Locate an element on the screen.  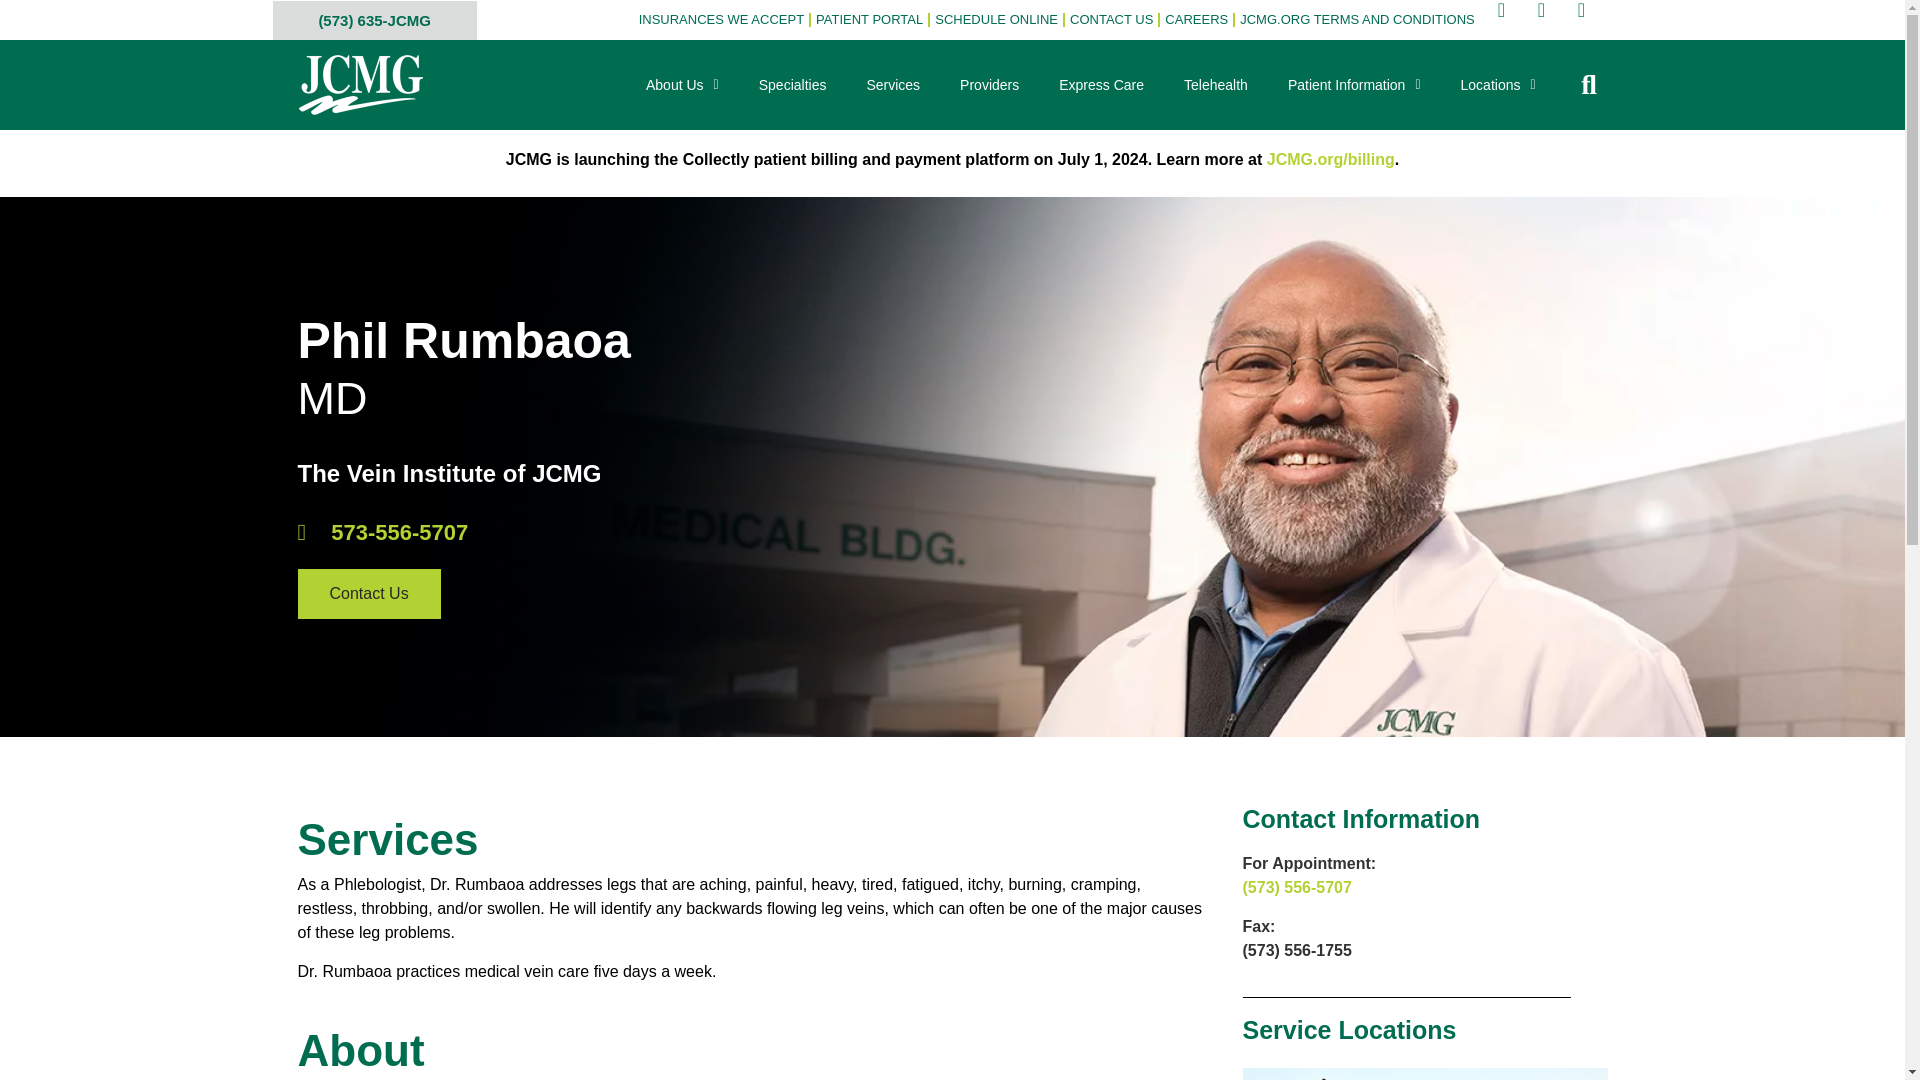
JCMG.ORG TERMS AND CONDITIONS is located at coordinates (1357, 20).